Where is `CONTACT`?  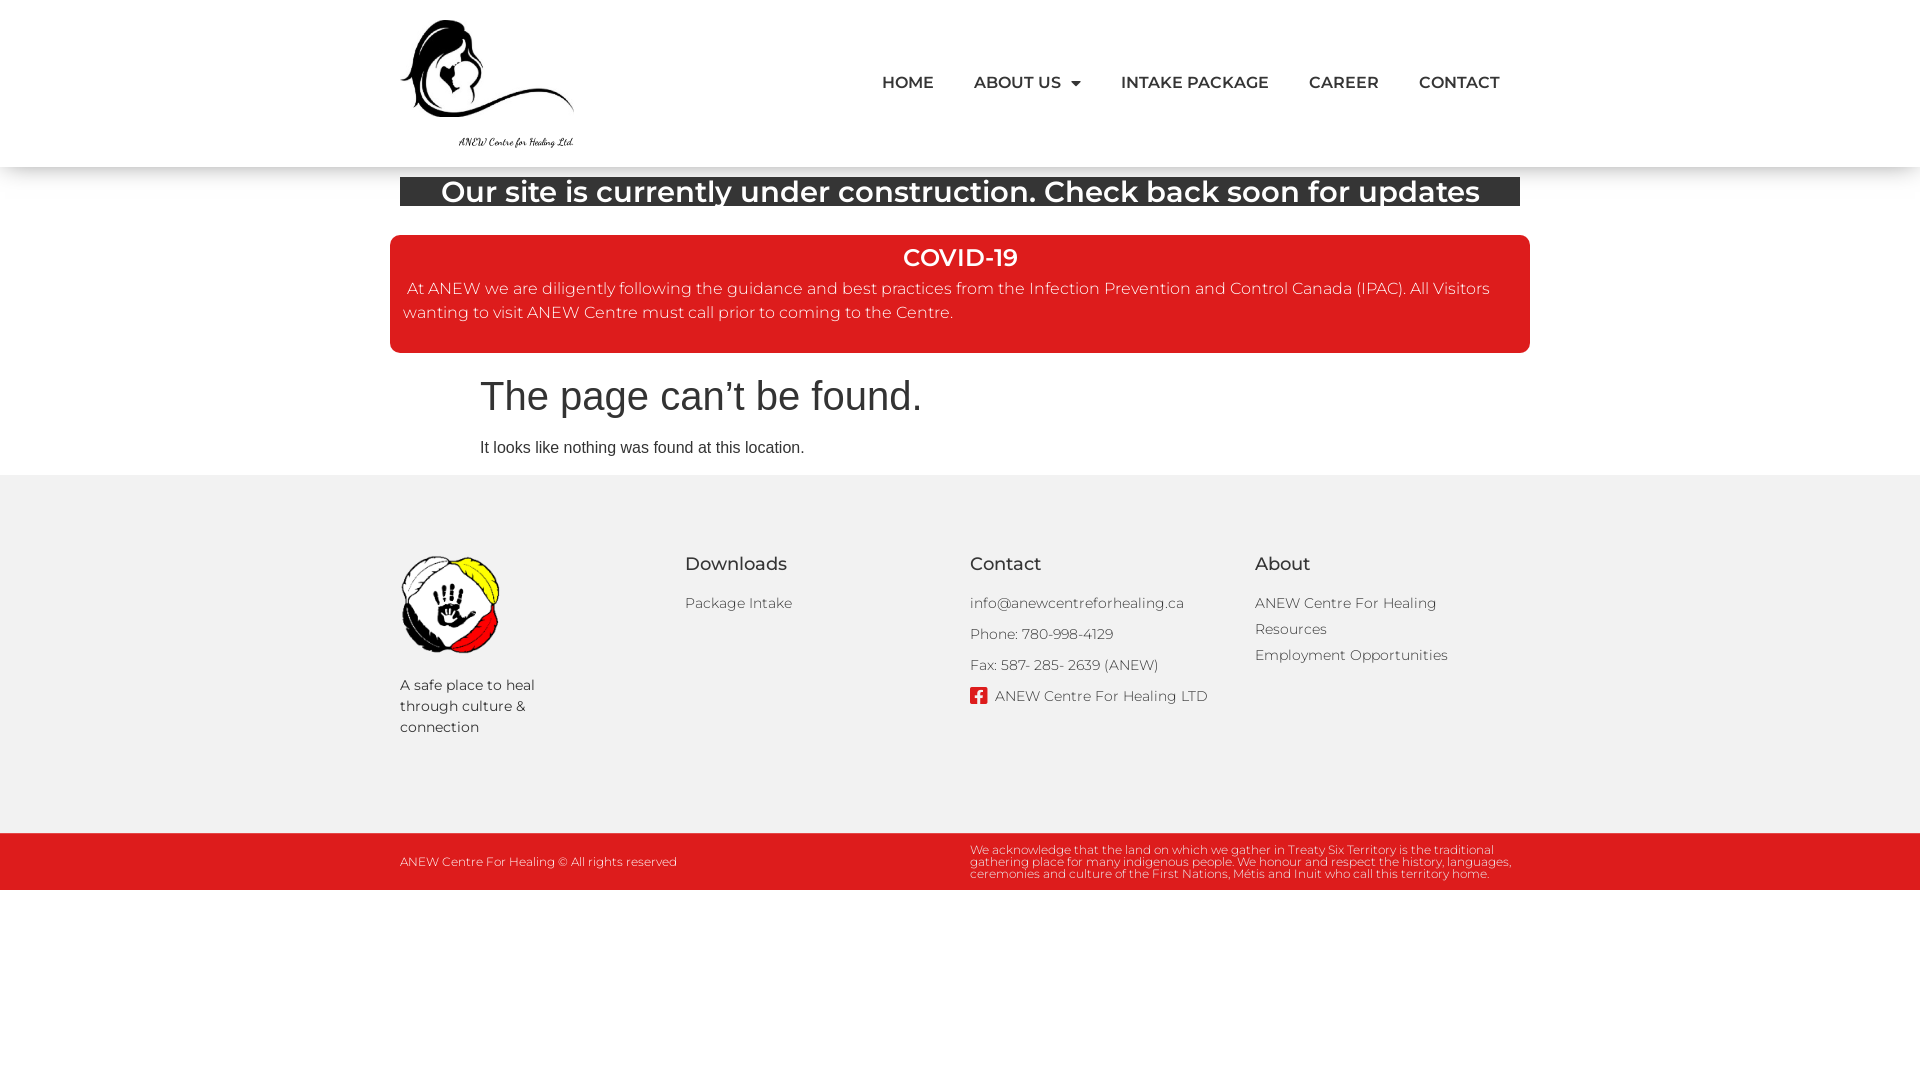 CONTACT is located at coordinates (1460, 83).